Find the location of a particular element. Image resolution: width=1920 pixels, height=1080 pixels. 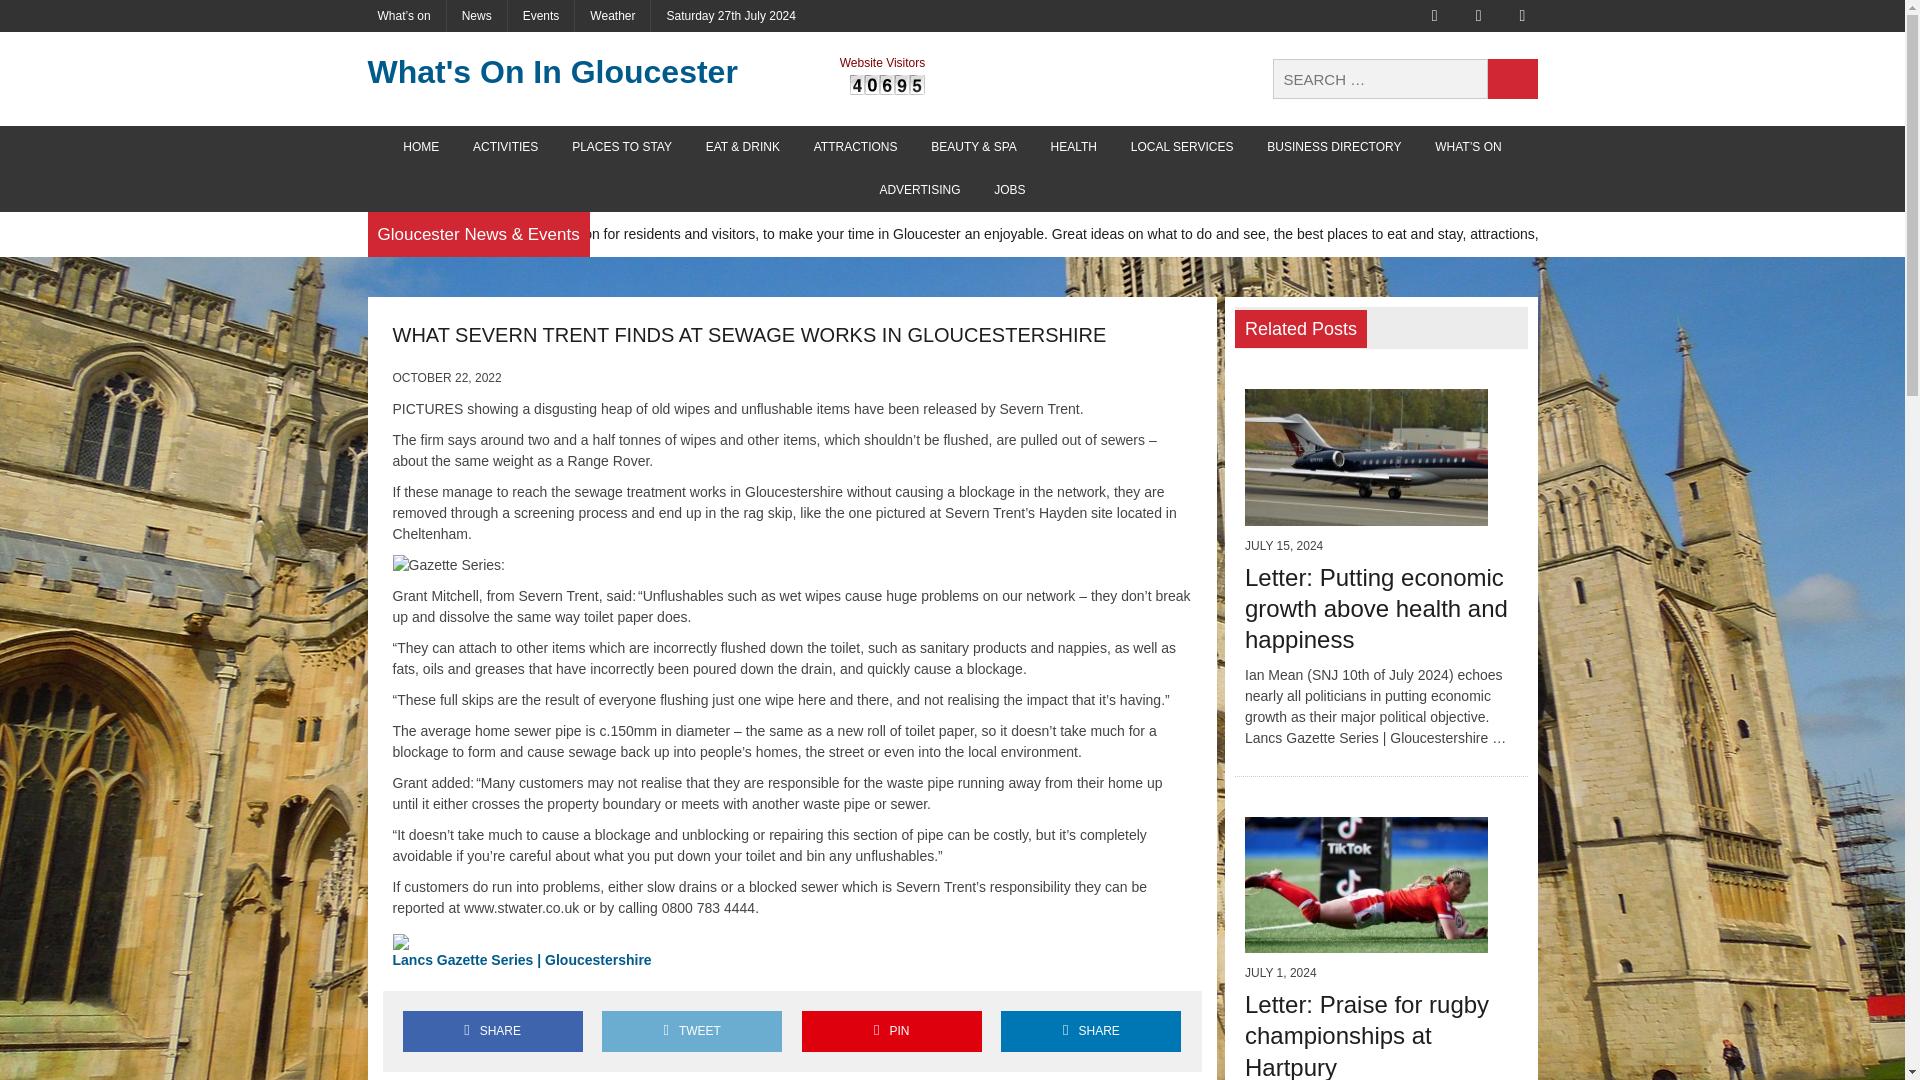

Search is located at coordinates (1512, 79).